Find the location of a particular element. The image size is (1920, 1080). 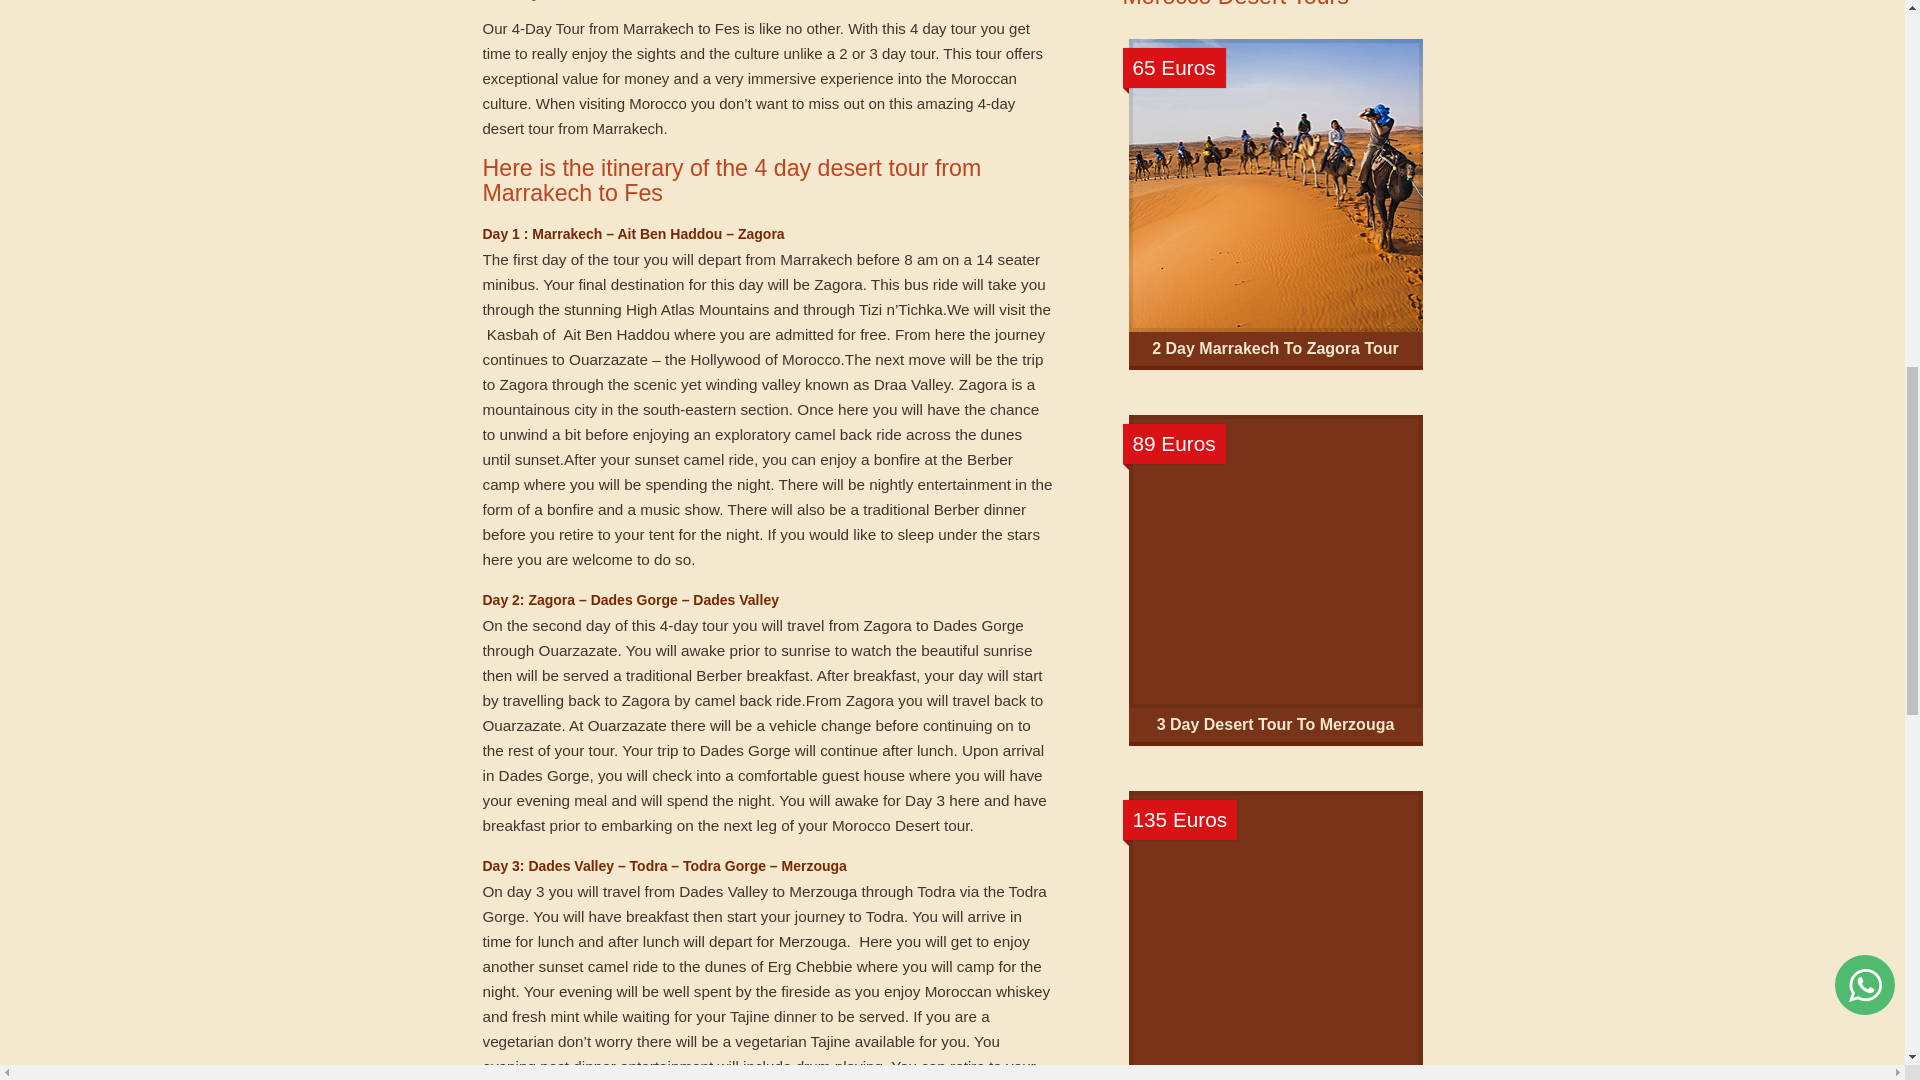

2 Day Marrakech To Zagora Tour is located at coordinates (1276, 348).